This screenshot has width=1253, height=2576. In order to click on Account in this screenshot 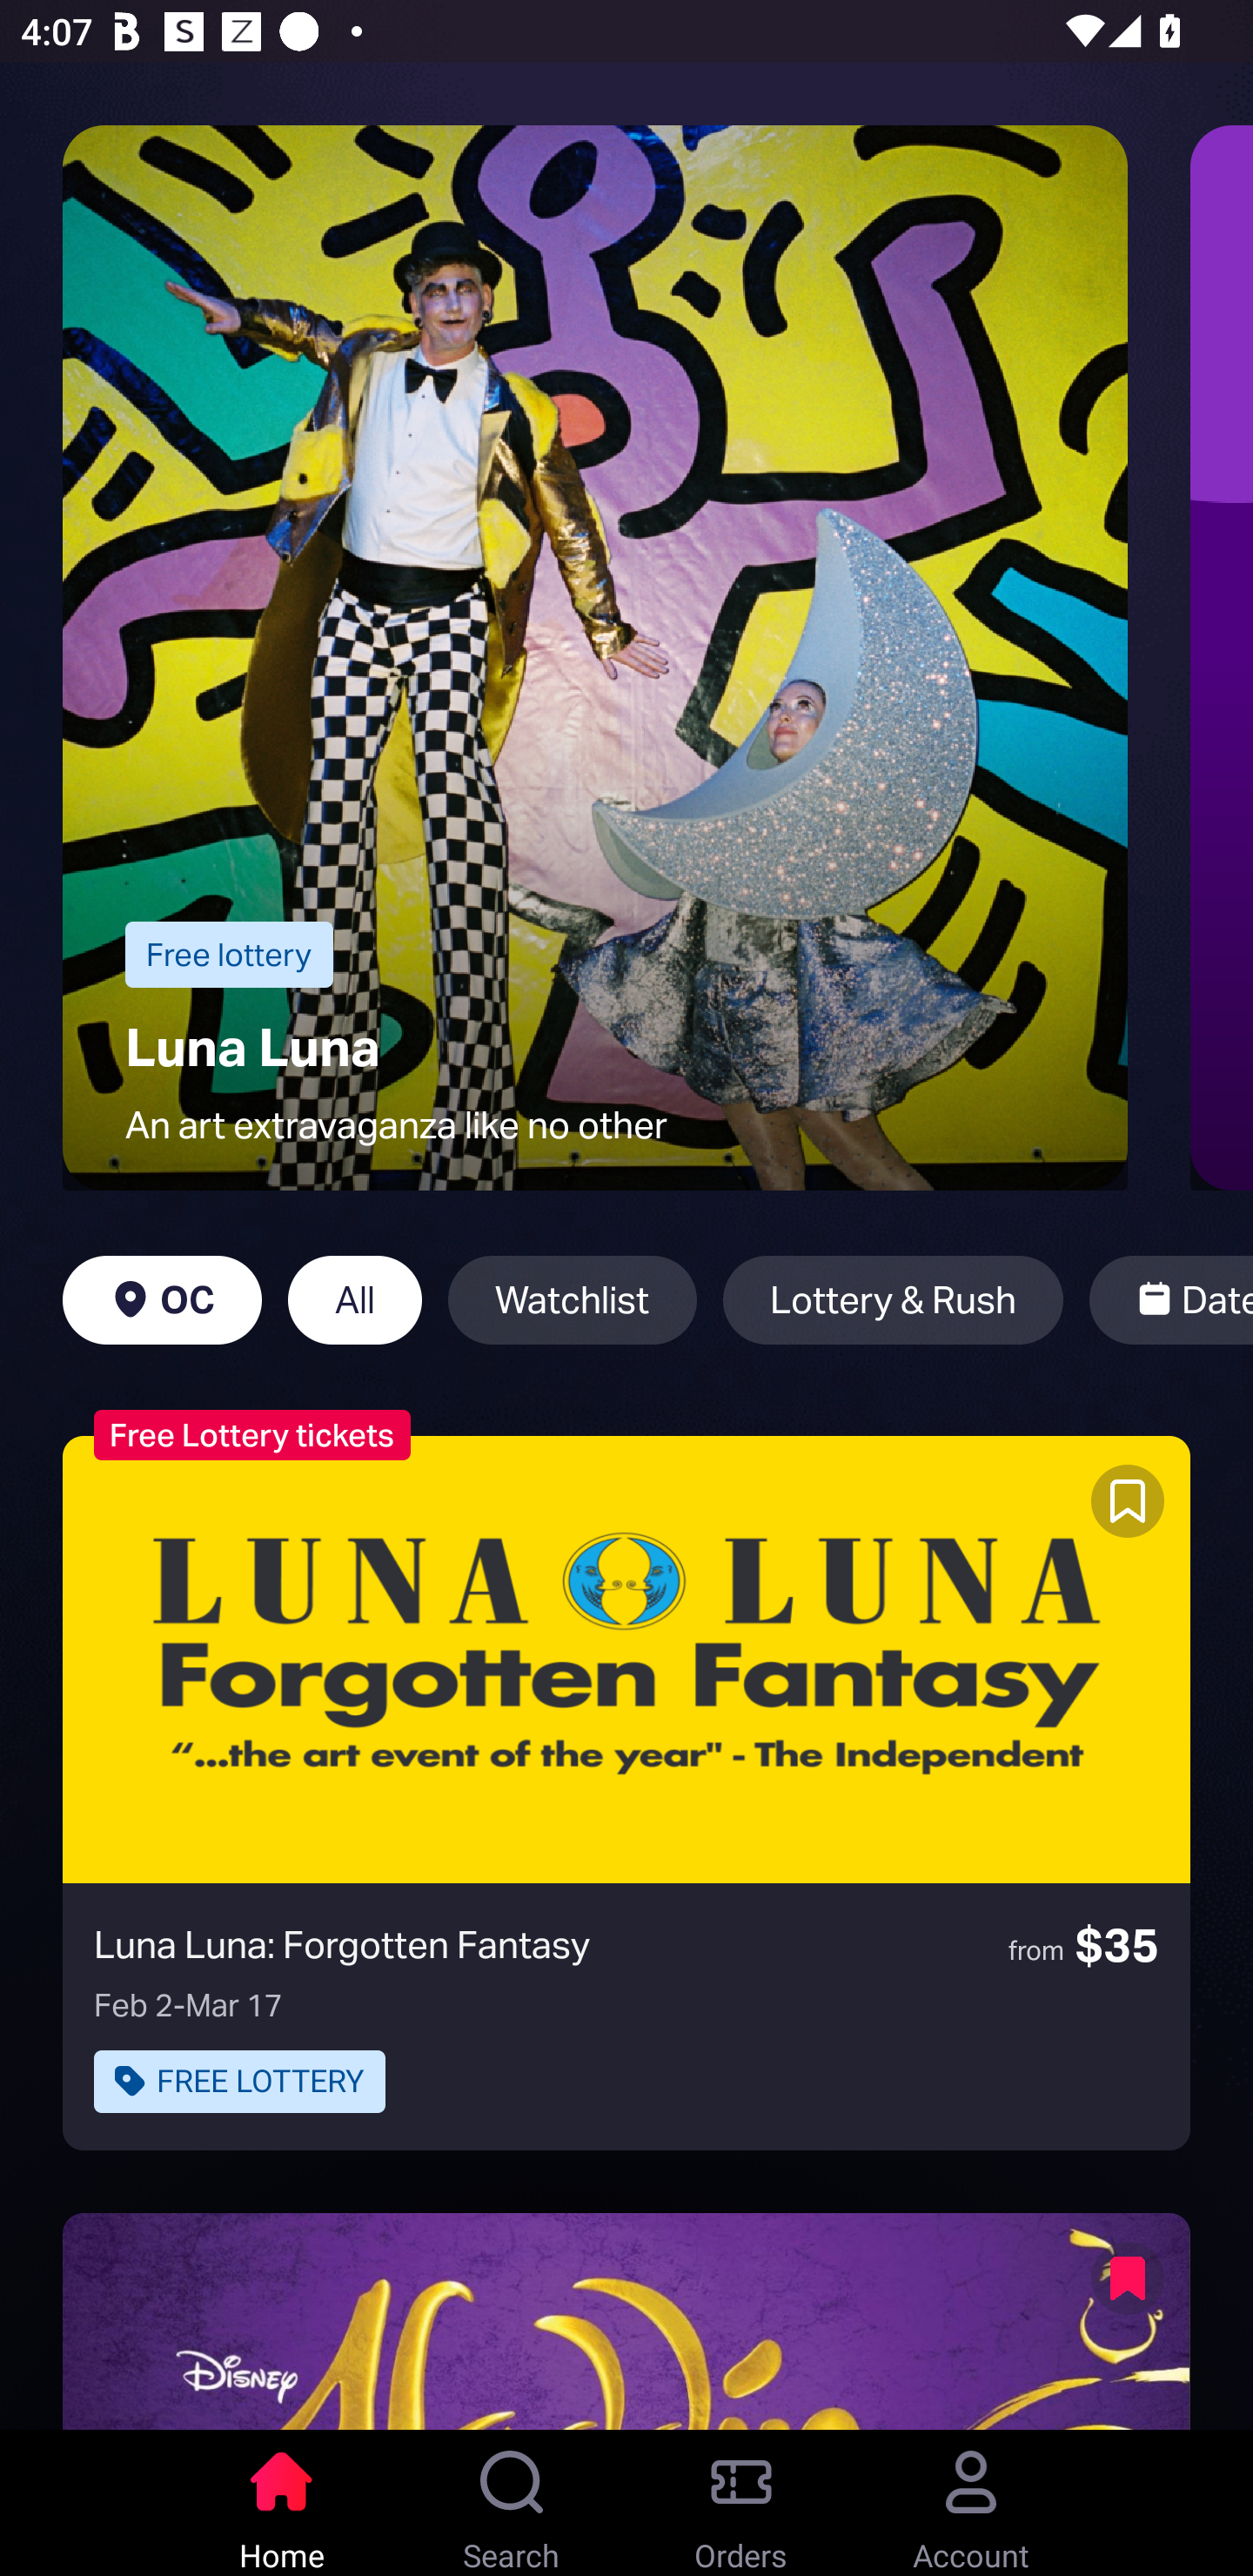, I will do `click(971, 2503)`.